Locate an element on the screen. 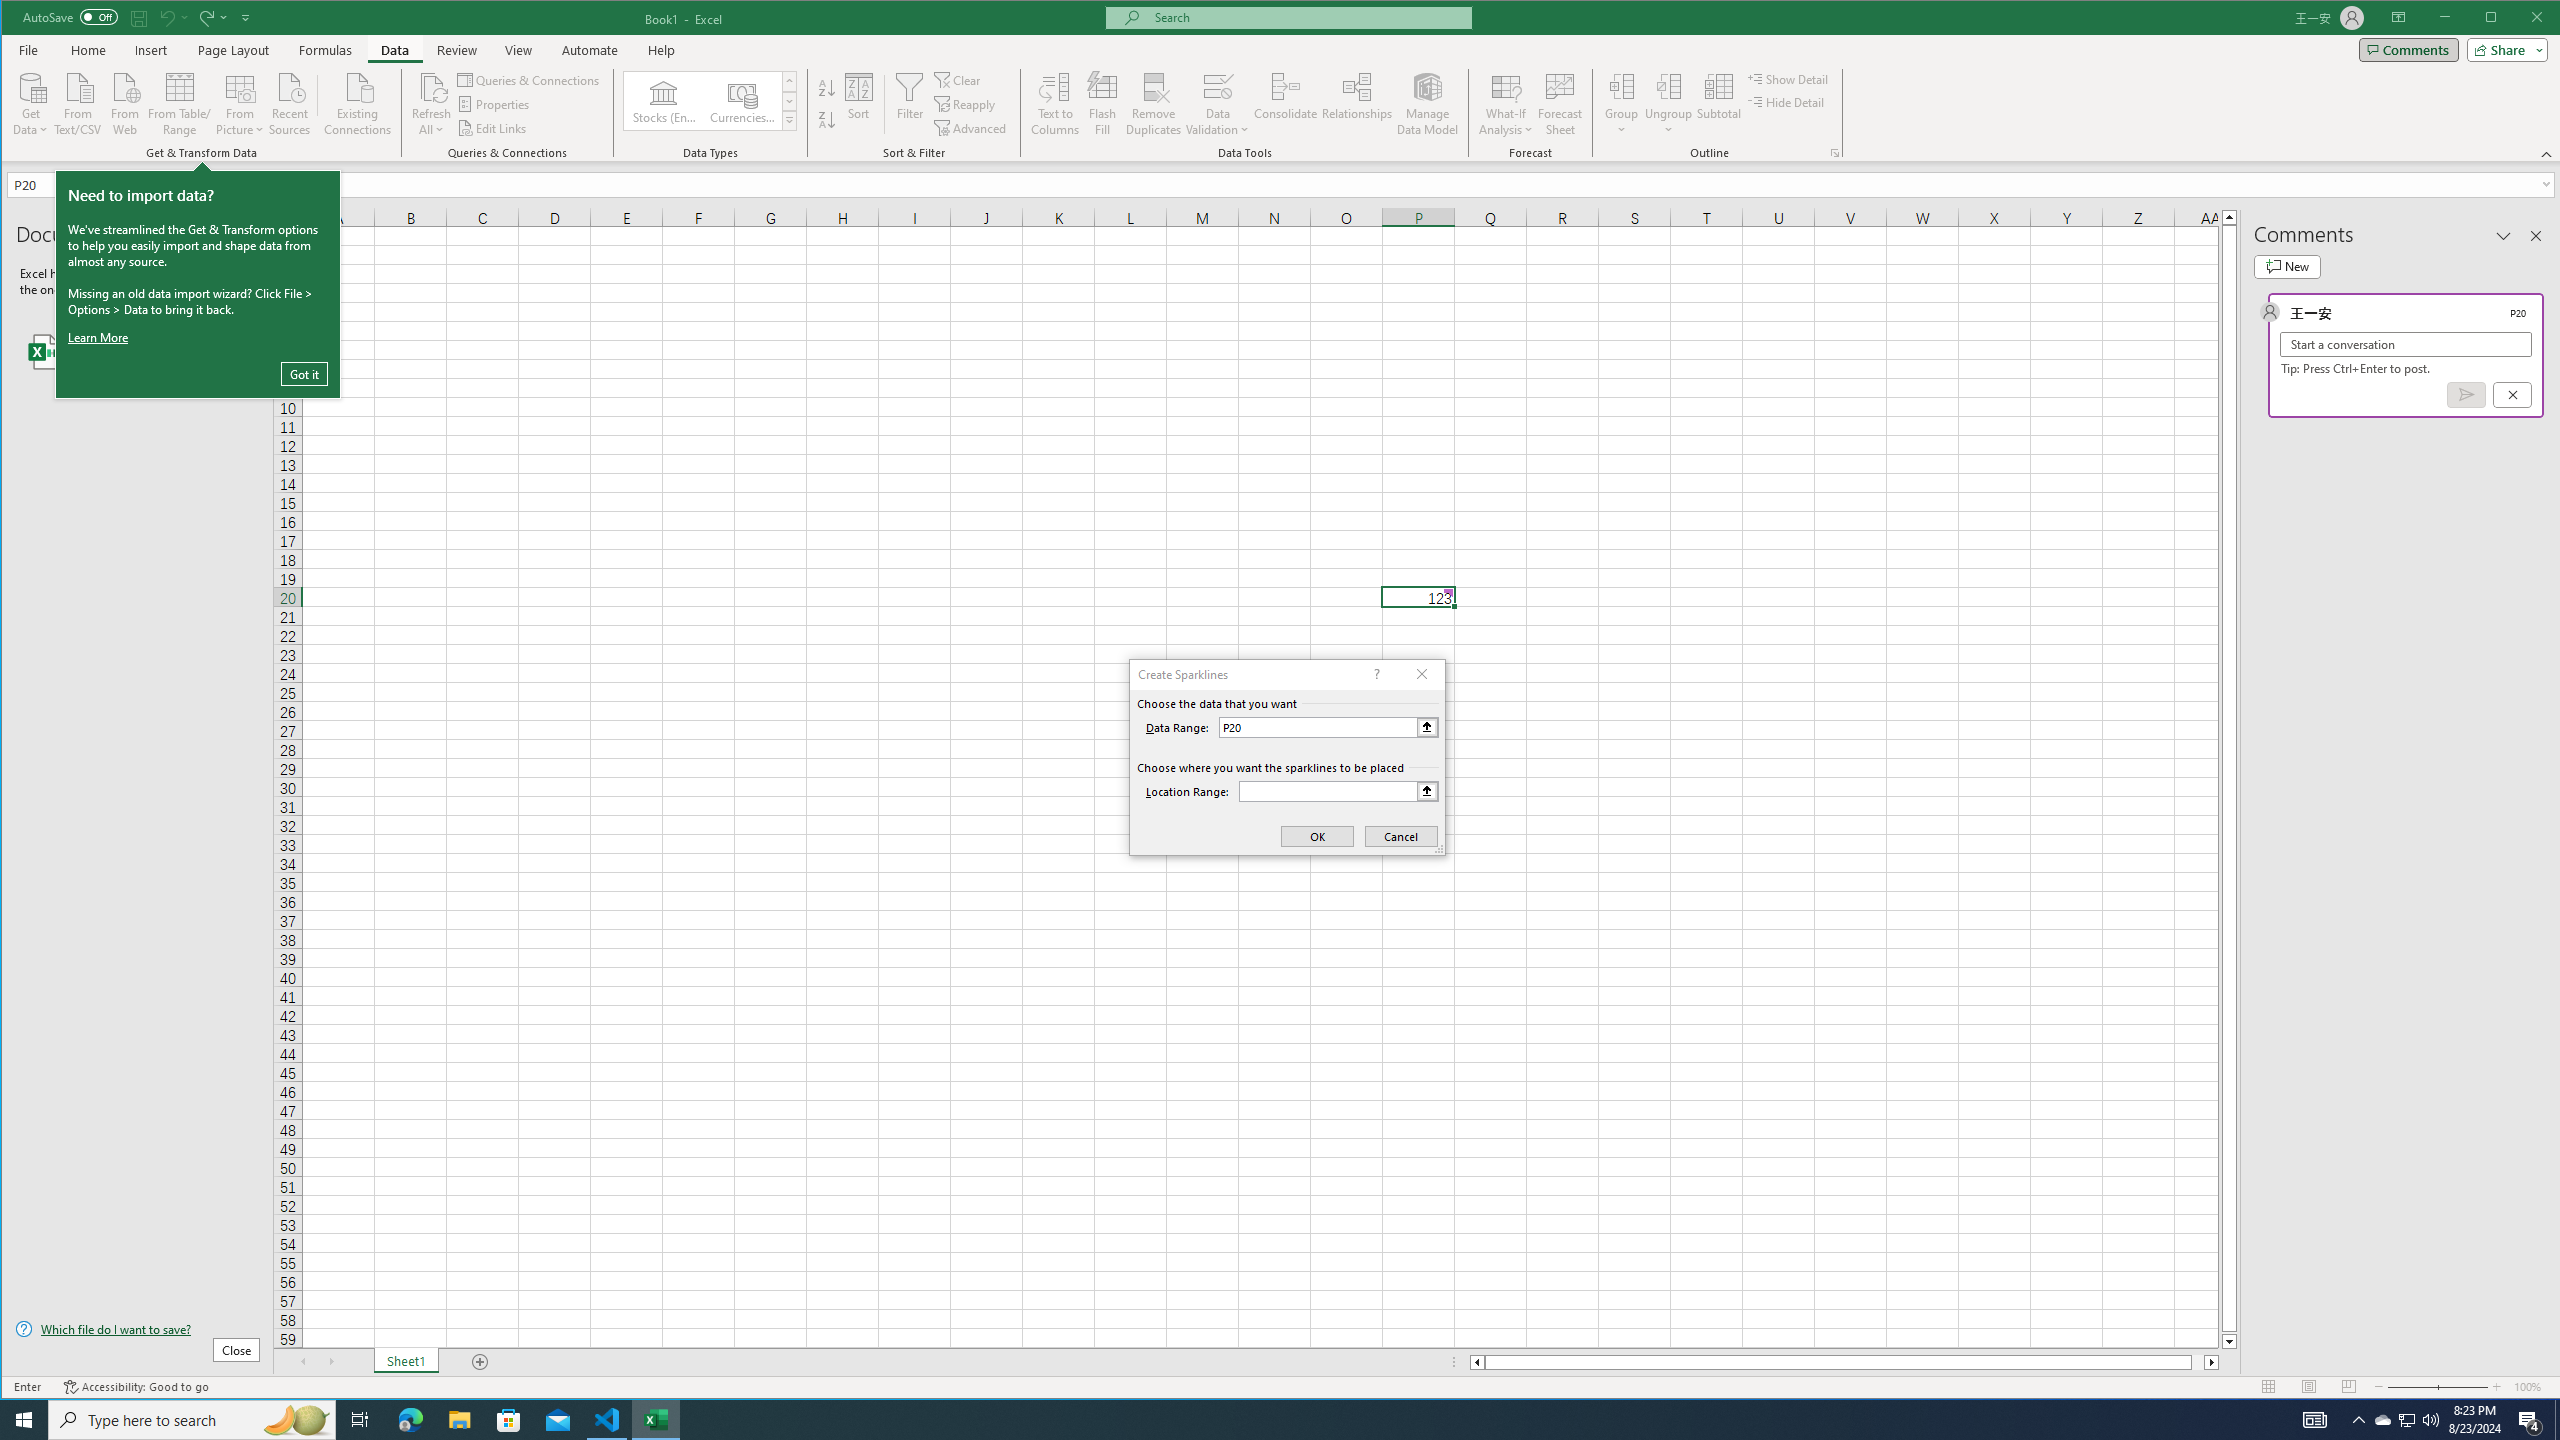 This screenshot has height=1440, width=2560. Data Types is located at coordinates (788, 120).